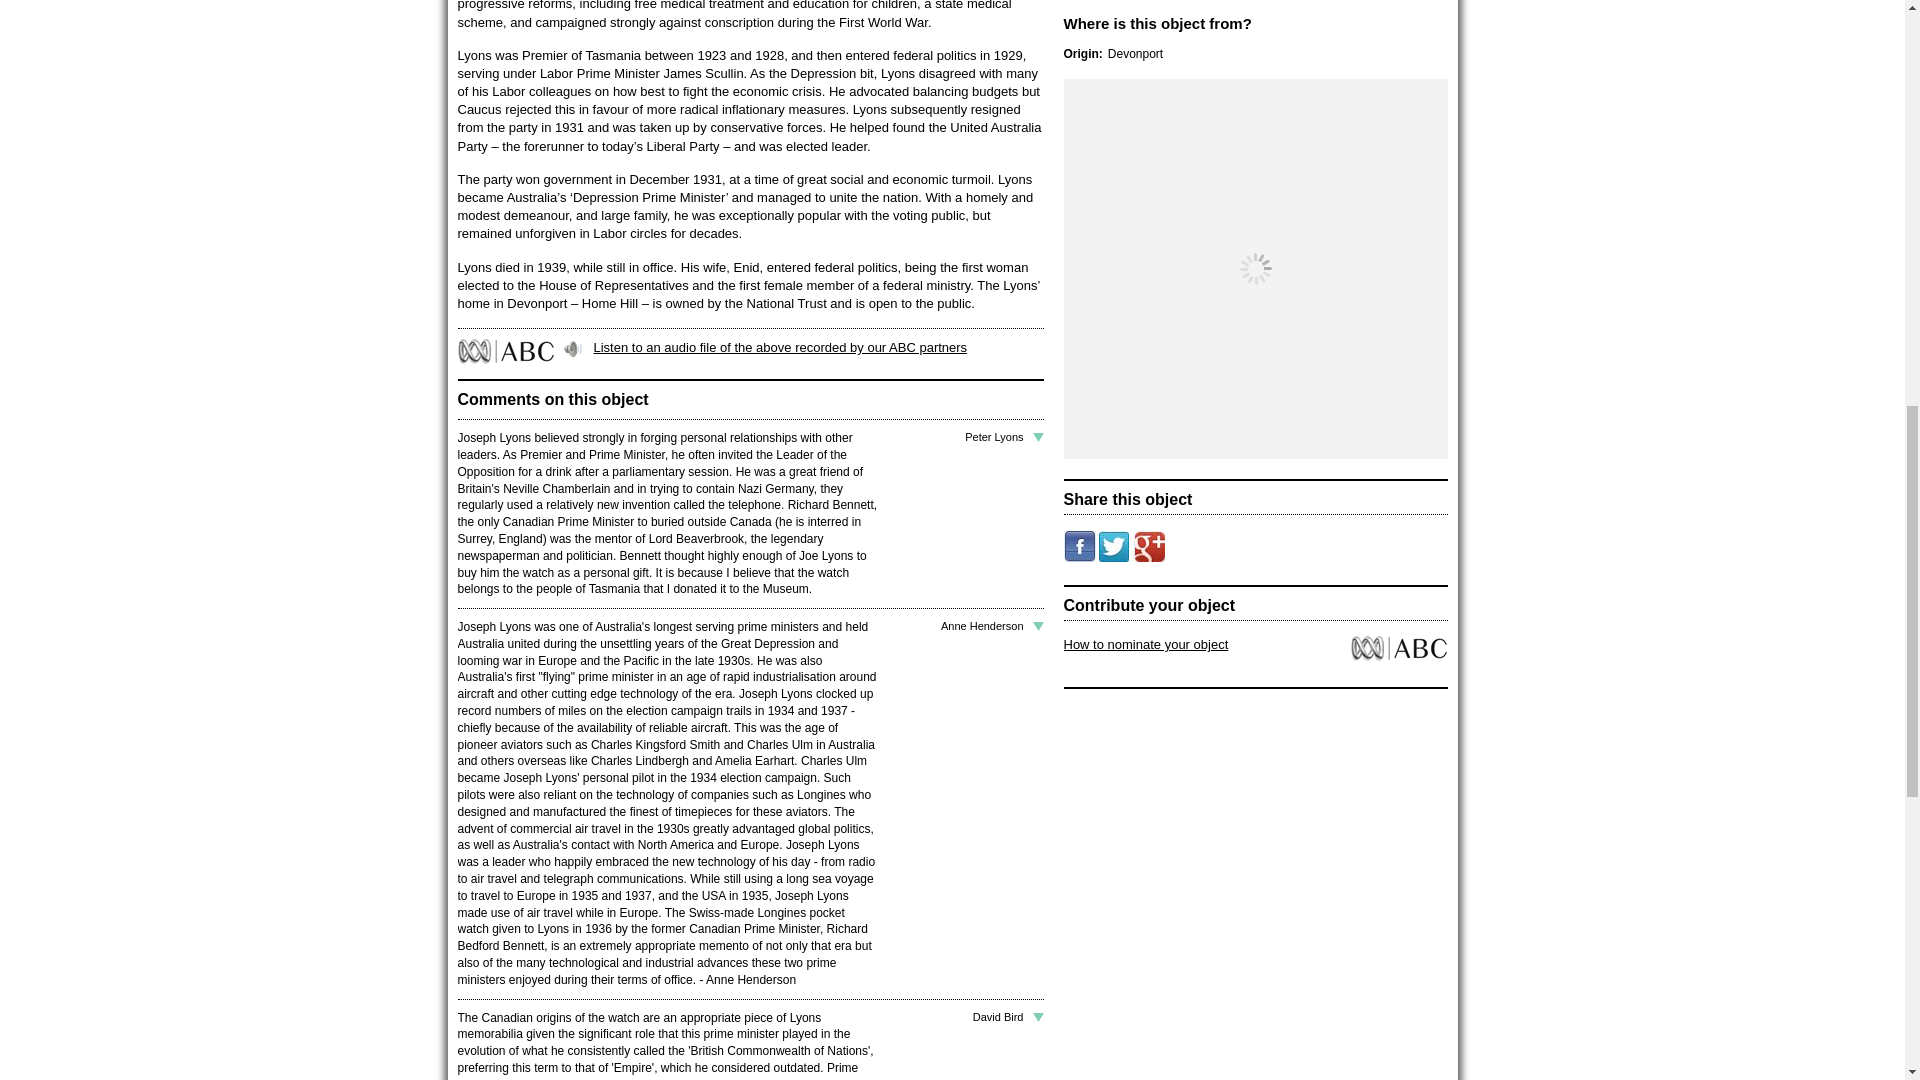  Describe the element at coordinates (1146, 644) in the screenshot. I see `How to nominate your object` at that location.